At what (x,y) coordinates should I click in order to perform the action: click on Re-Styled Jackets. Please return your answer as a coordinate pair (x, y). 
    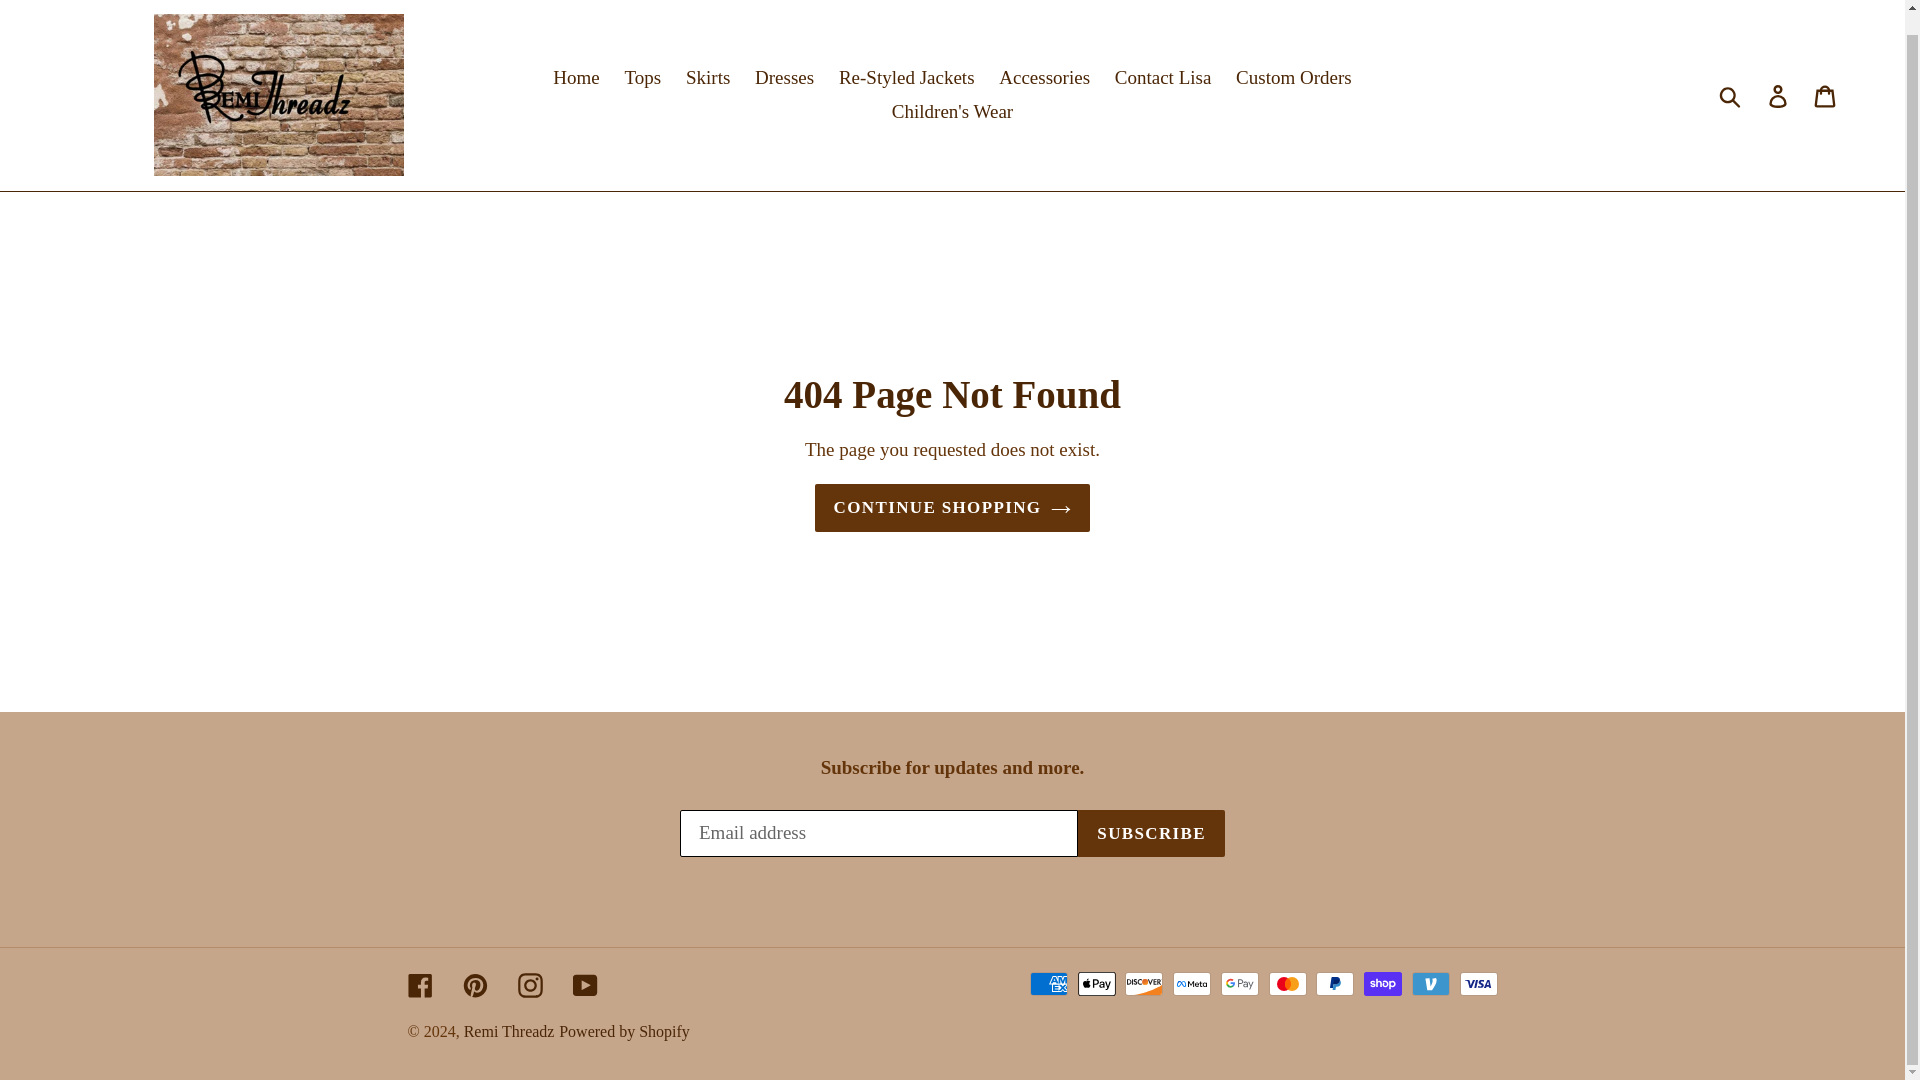
    Looking at the image, I should click on (906, 78).